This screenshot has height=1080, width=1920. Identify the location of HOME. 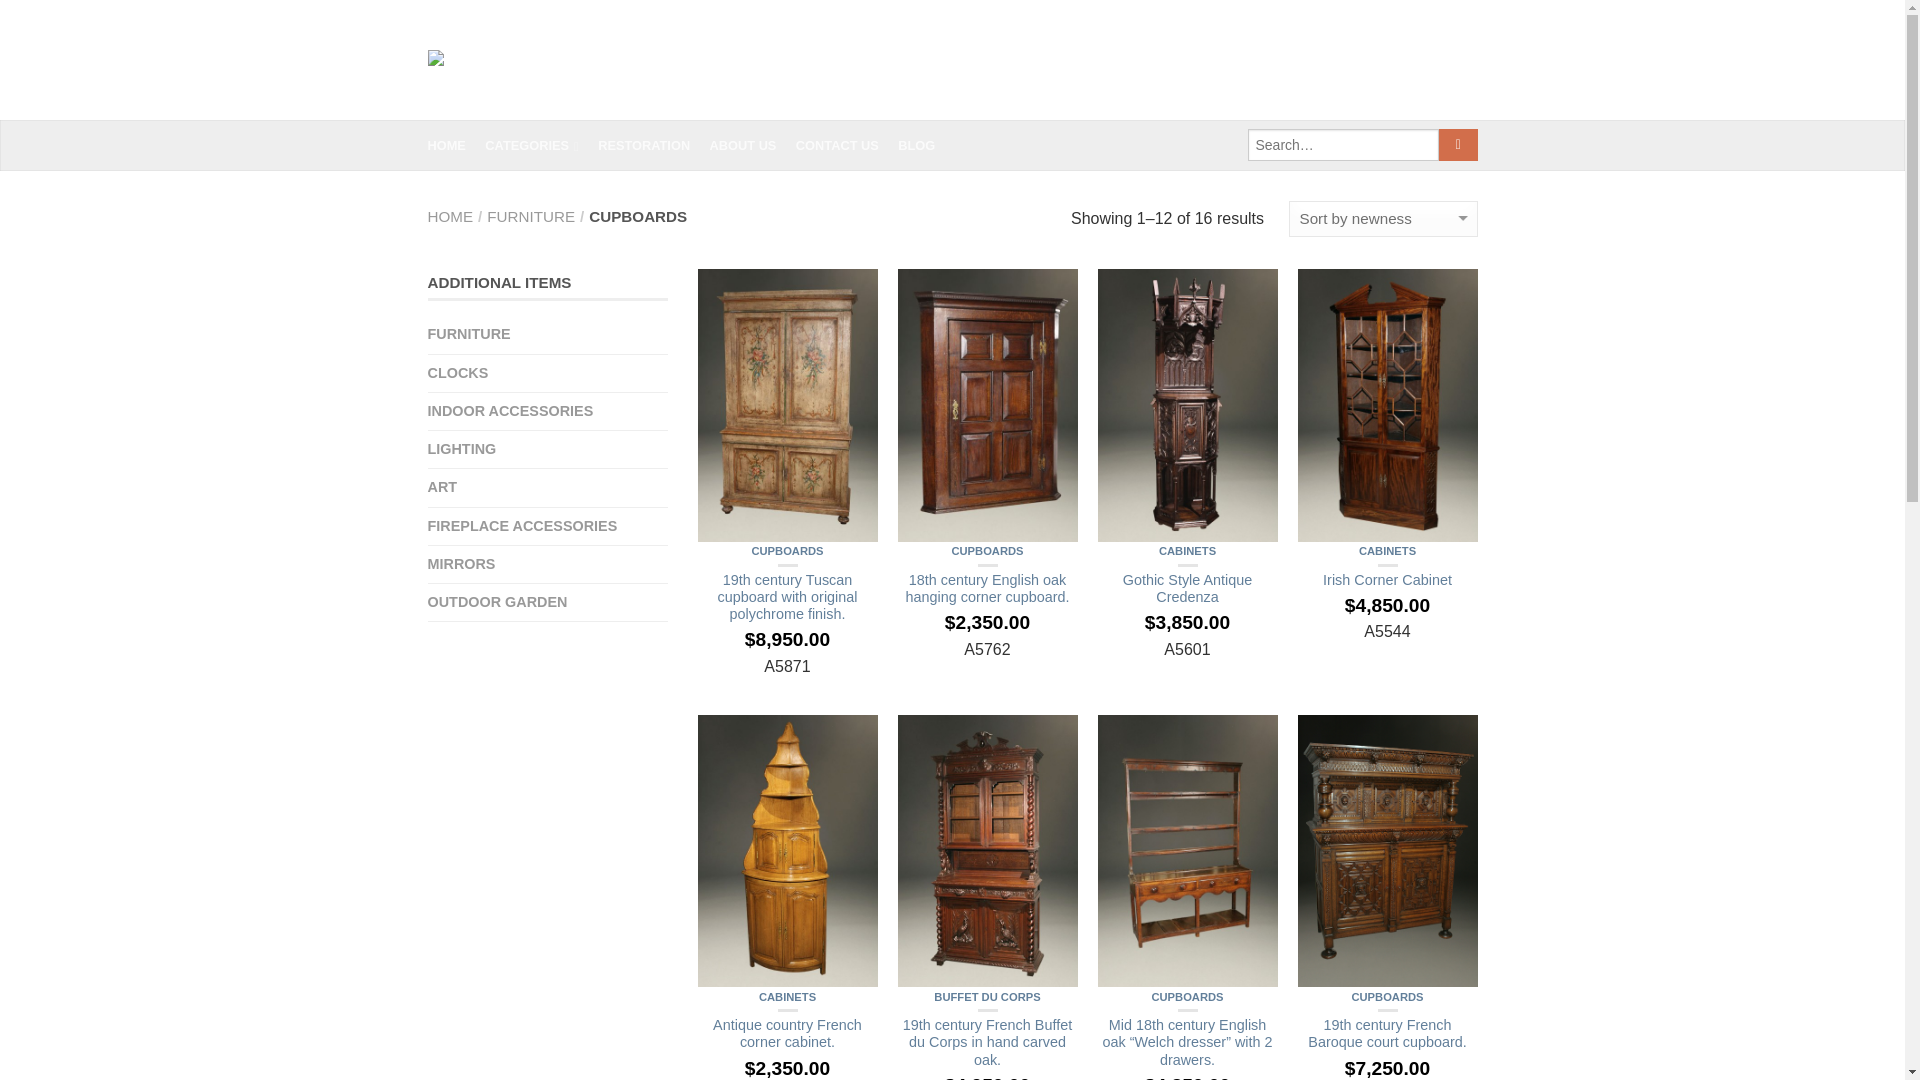
(454, 146).